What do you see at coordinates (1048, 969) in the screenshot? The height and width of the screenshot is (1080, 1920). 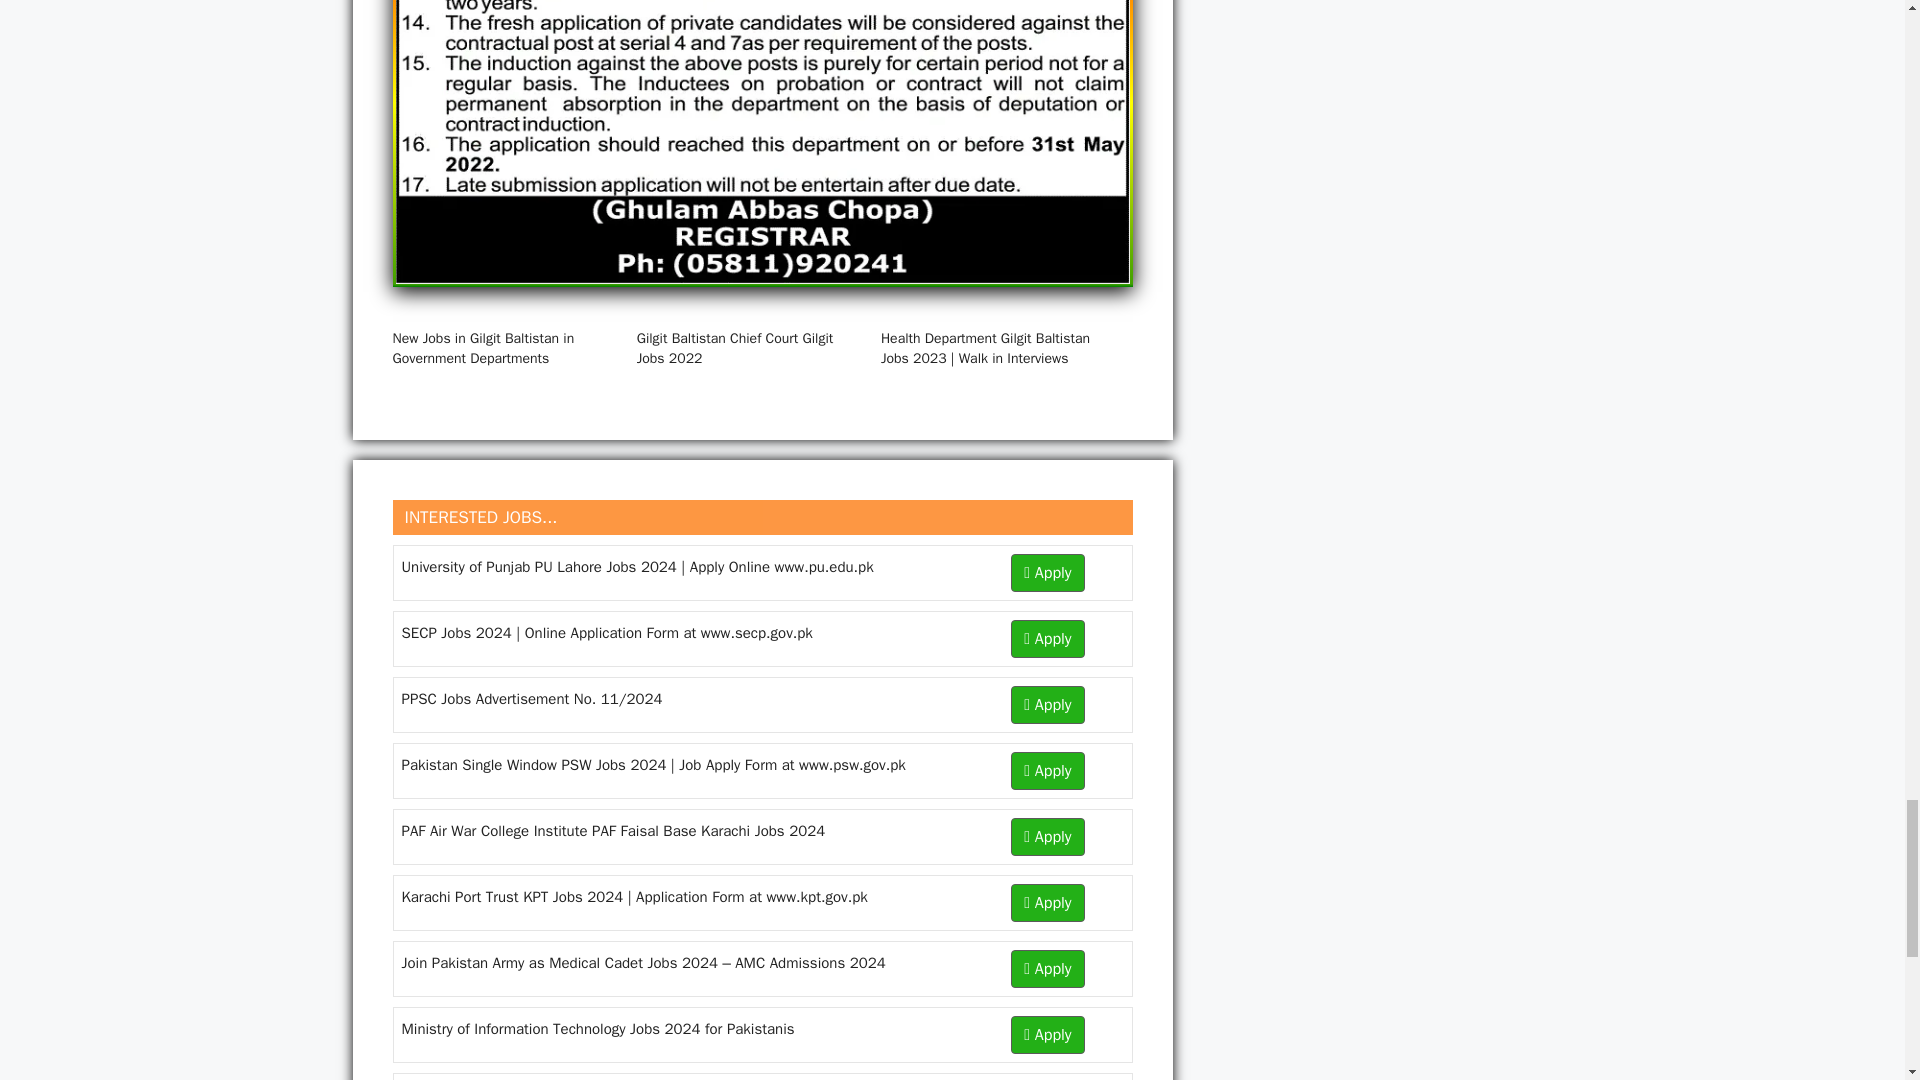 I see `Apply` at bounding box center [1048, 969].